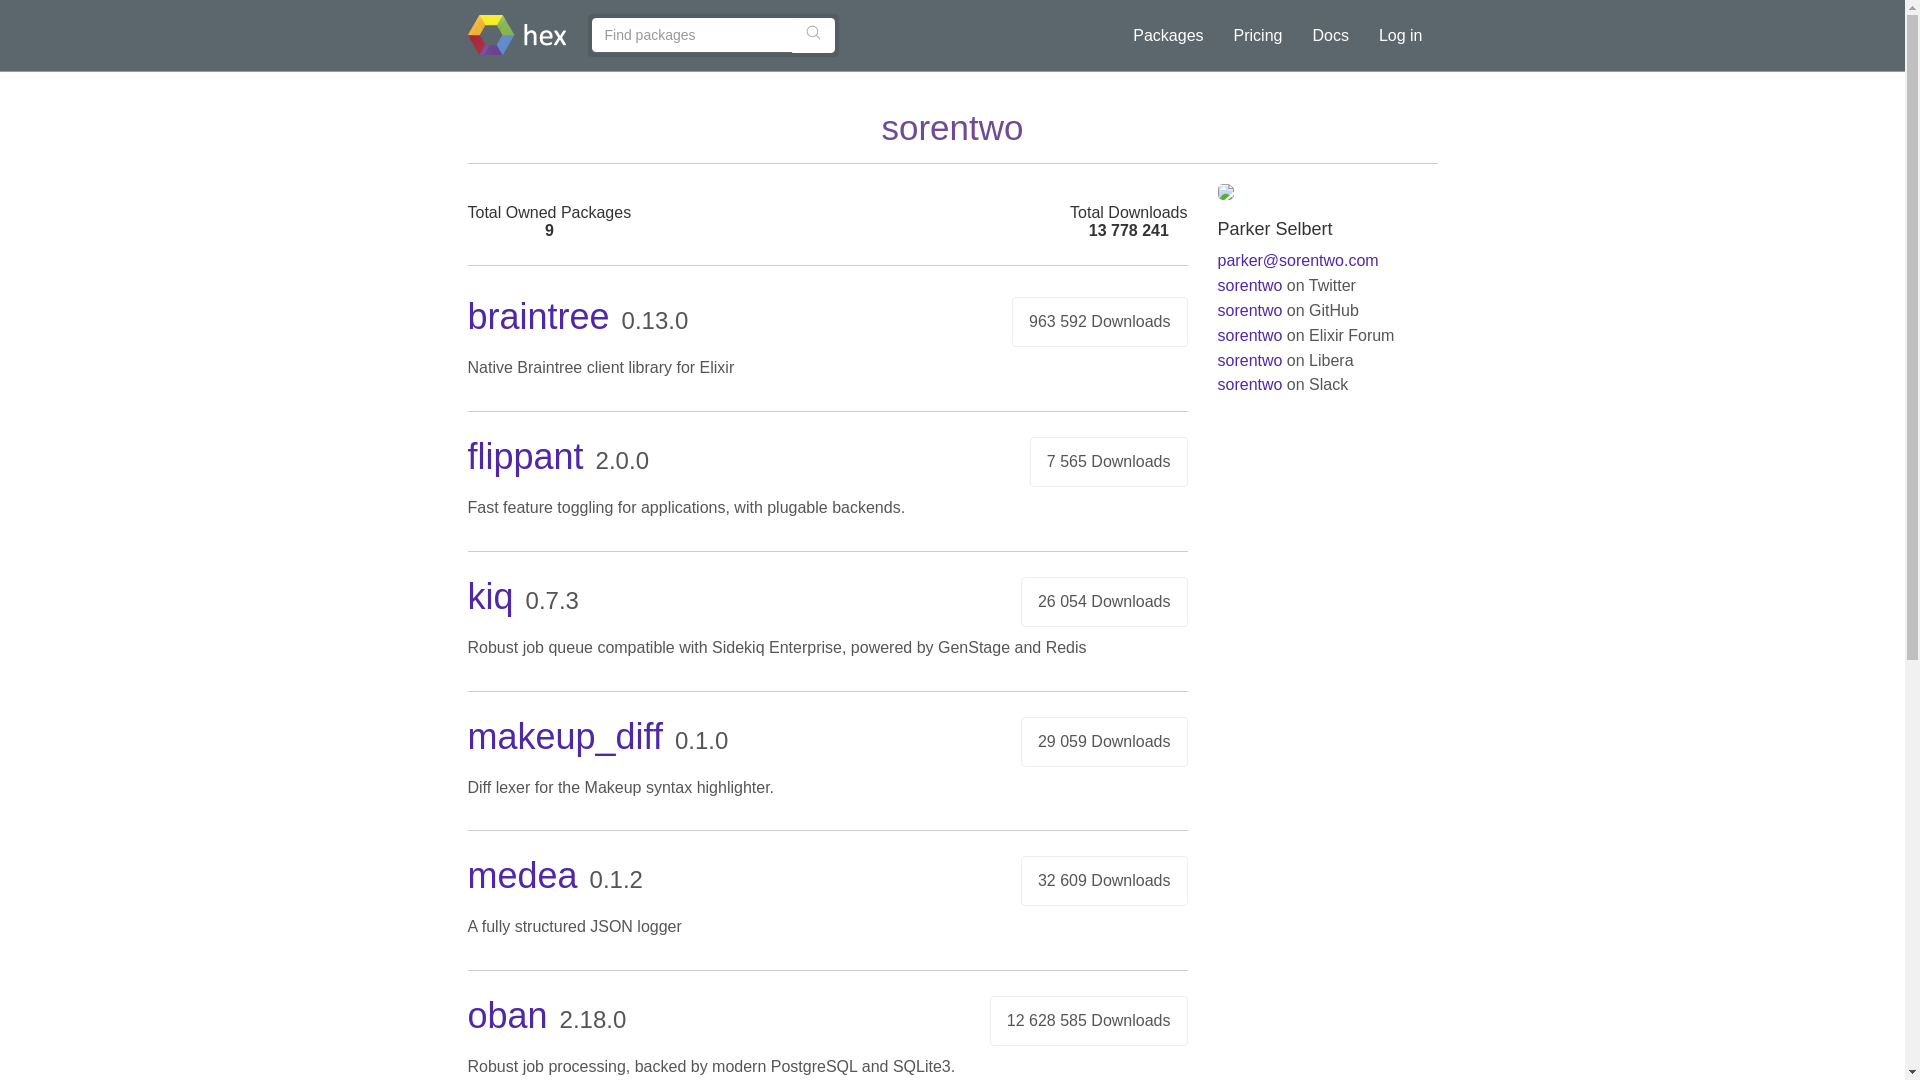  I want to click on braintree, so click(539, 316).